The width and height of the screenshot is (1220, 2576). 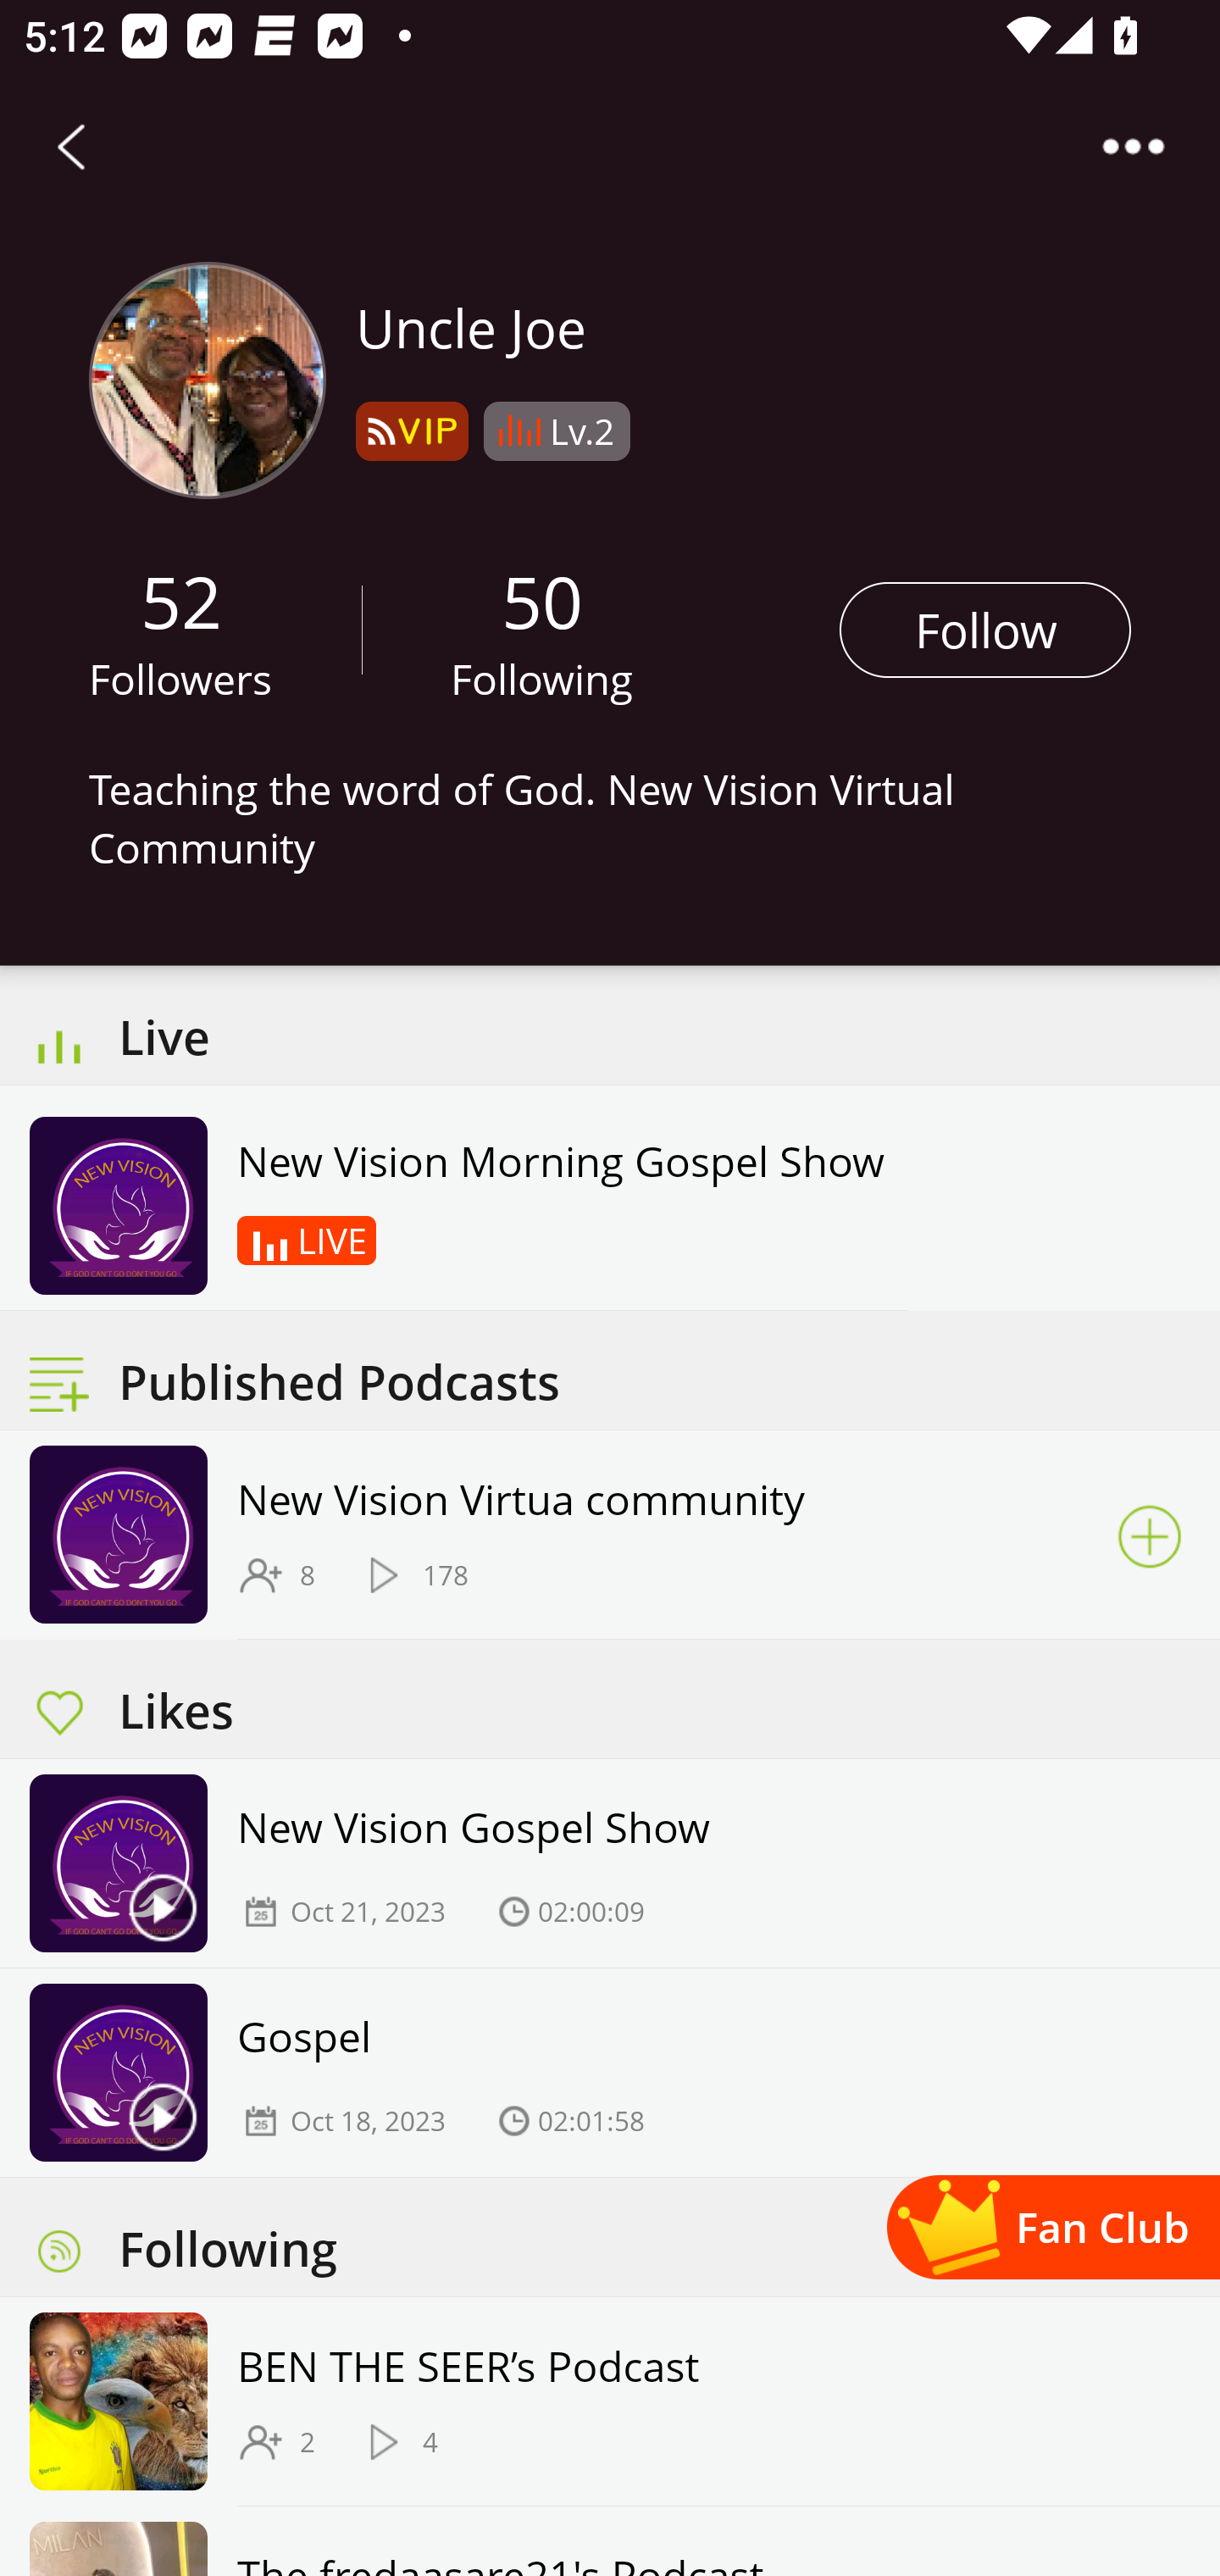 I want to click on New Vision Gospel Show Oct 21, 2023 02:00:09, so click(x=610, y=1863).